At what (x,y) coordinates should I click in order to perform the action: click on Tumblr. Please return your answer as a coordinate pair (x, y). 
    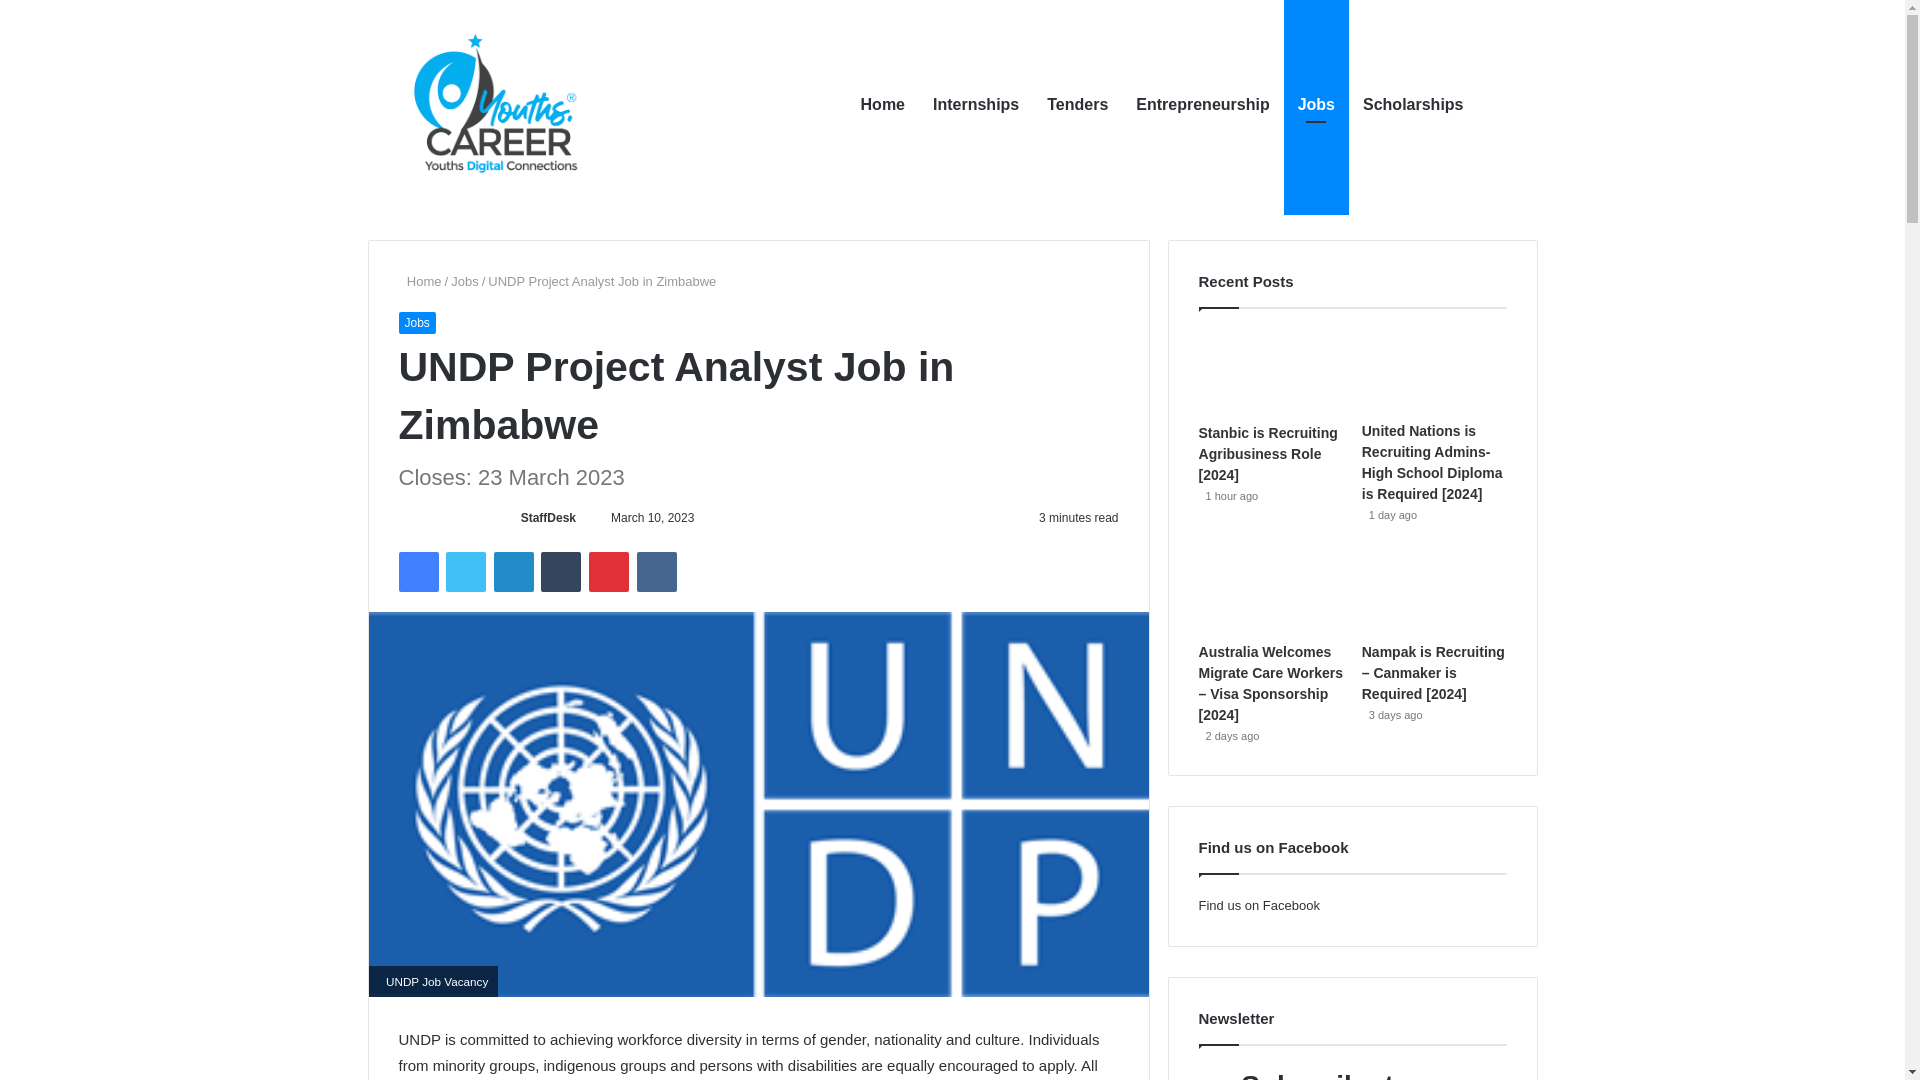
    Looking at the image, I should click on (561, 571).